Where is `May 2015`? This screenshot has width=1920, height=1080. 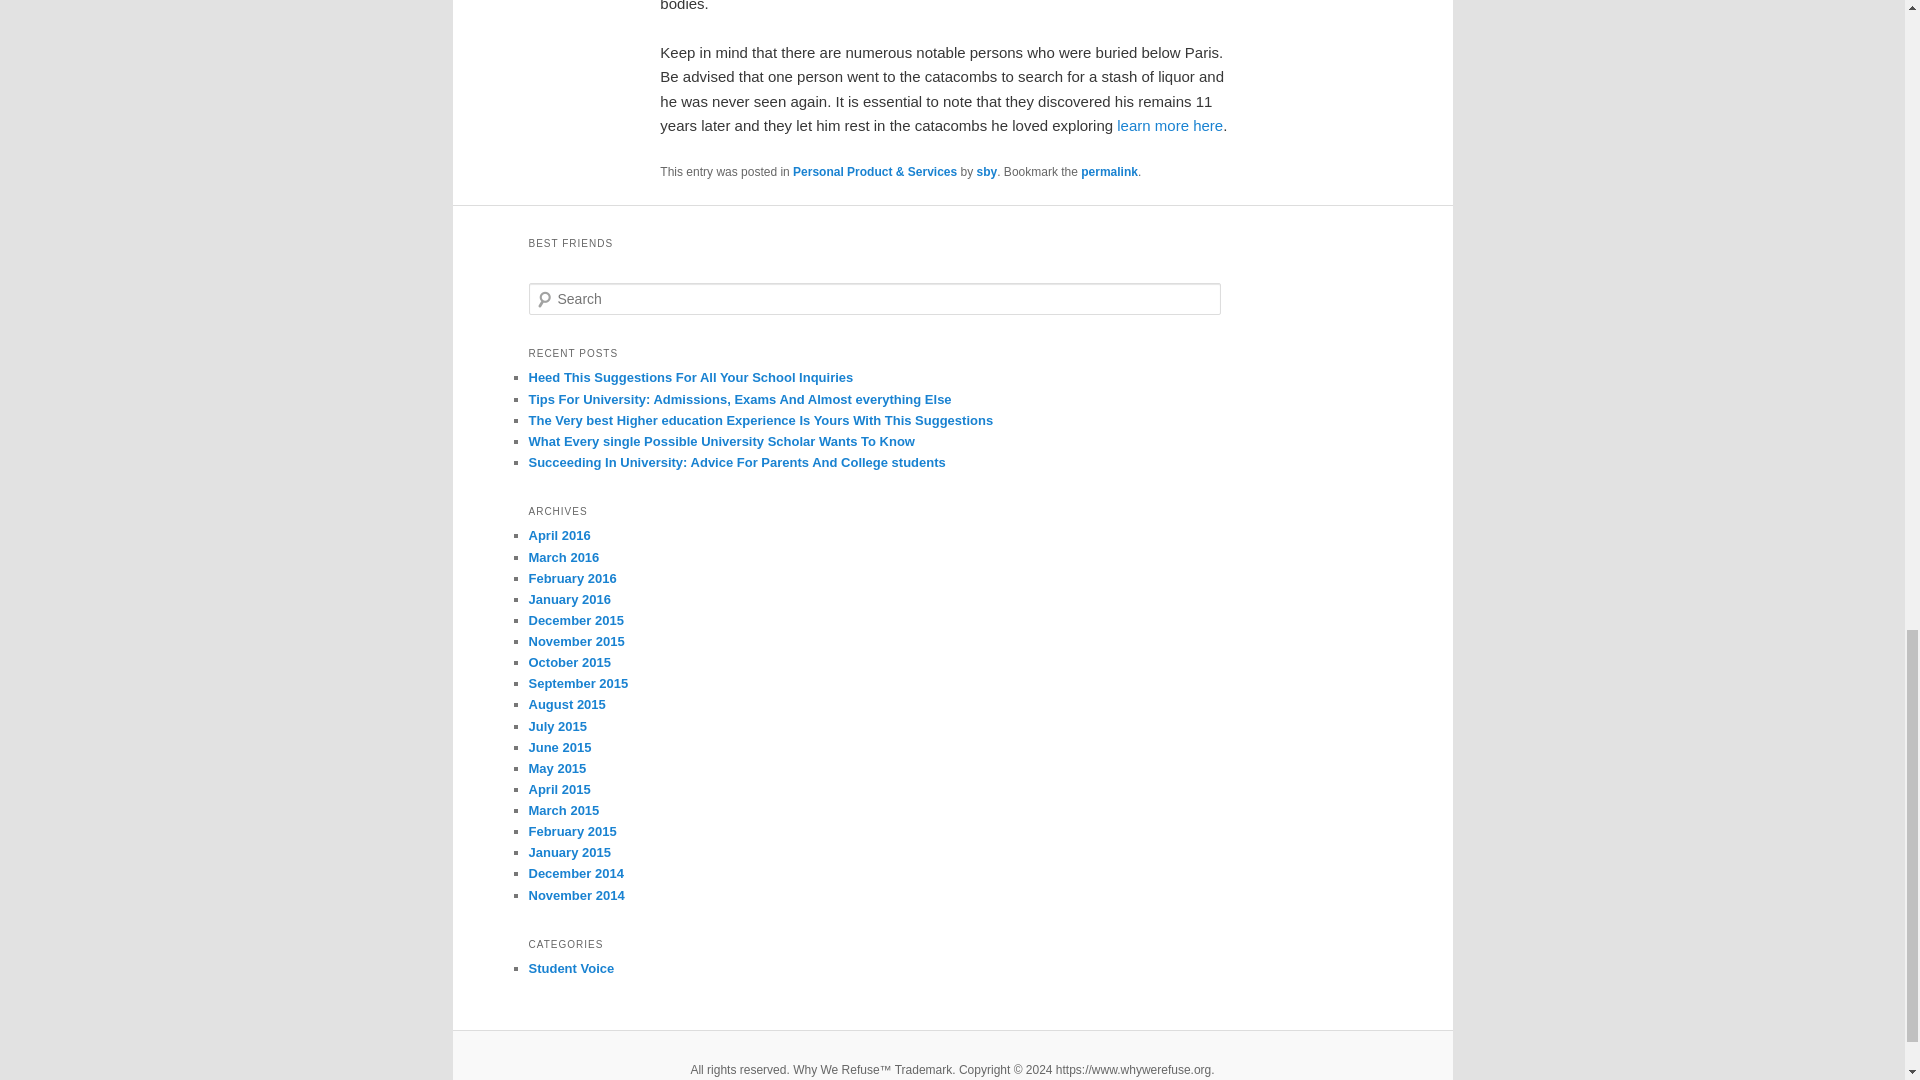
May 2015 is located at coordinates (556, 768).